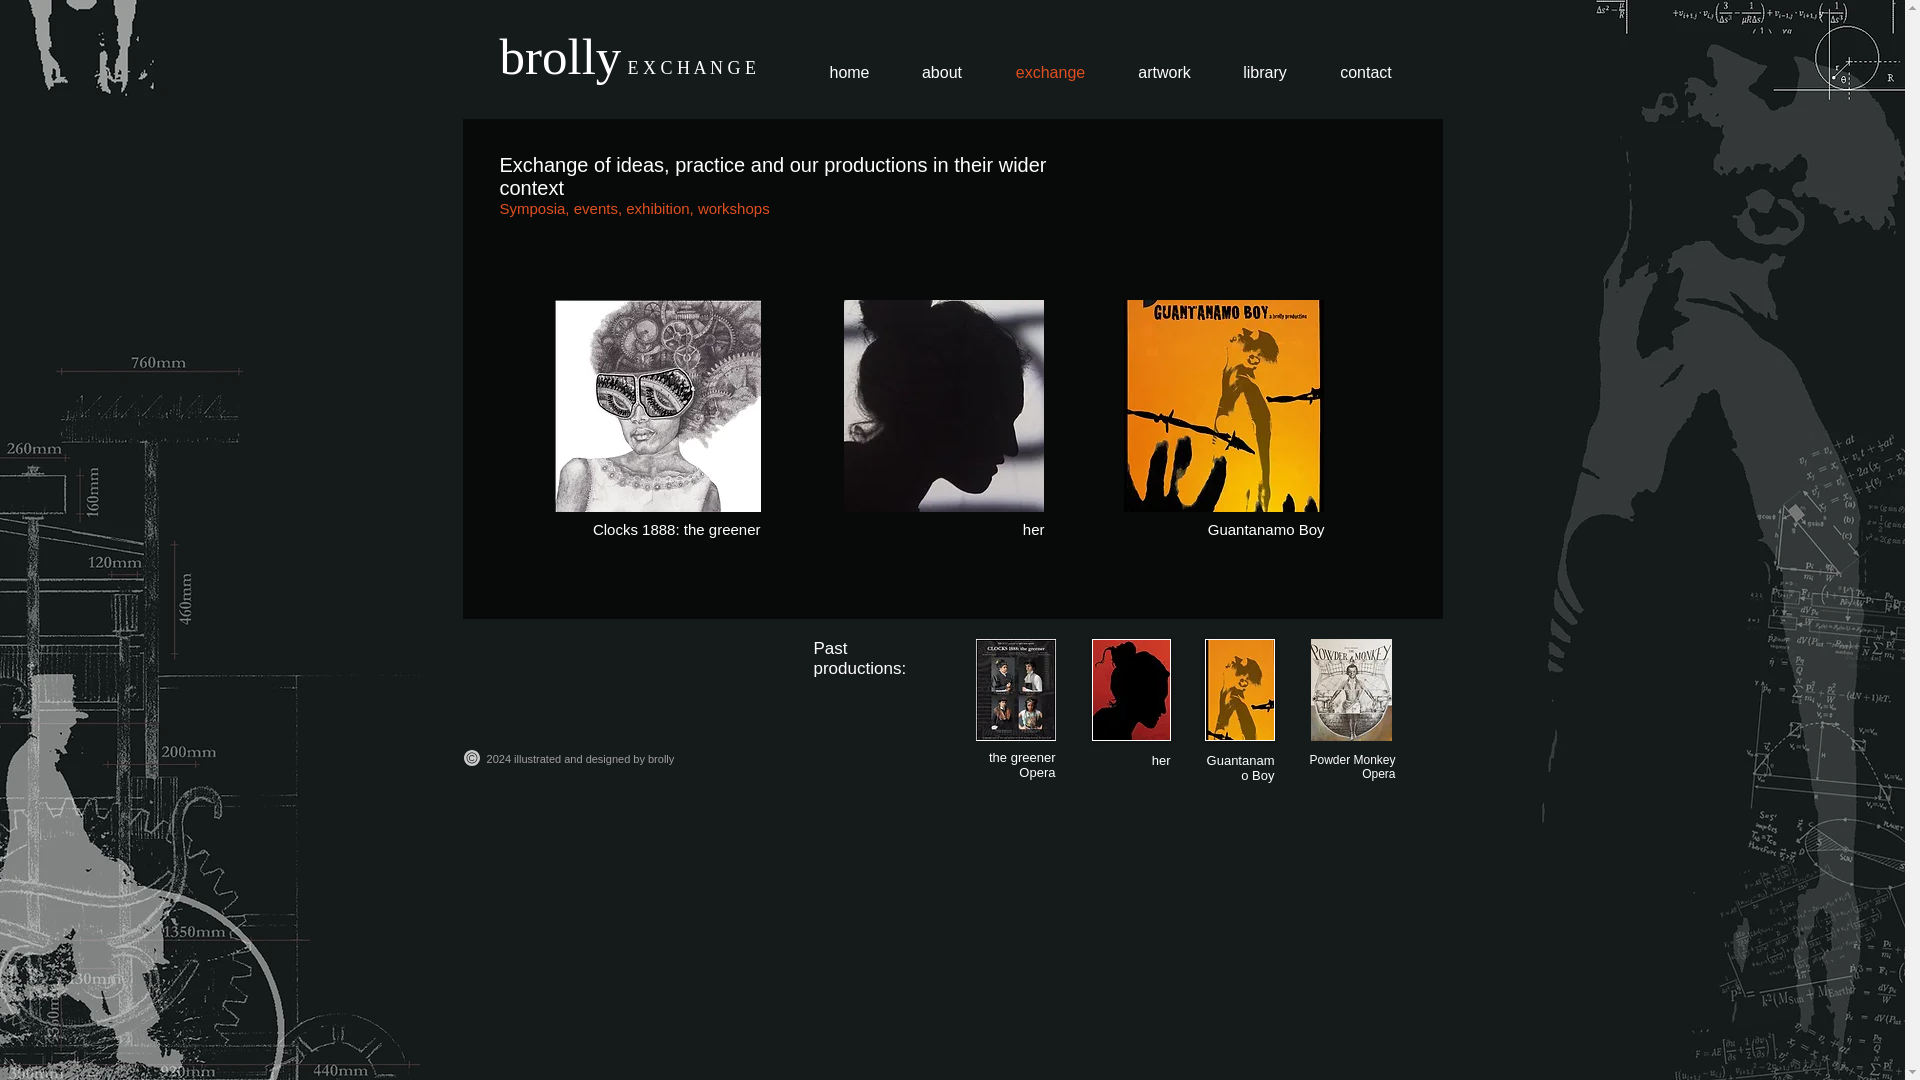  What do you see at coordinates (1366, 72) in the screenshot?
I see `contact` at bounding box center [1366, 72].